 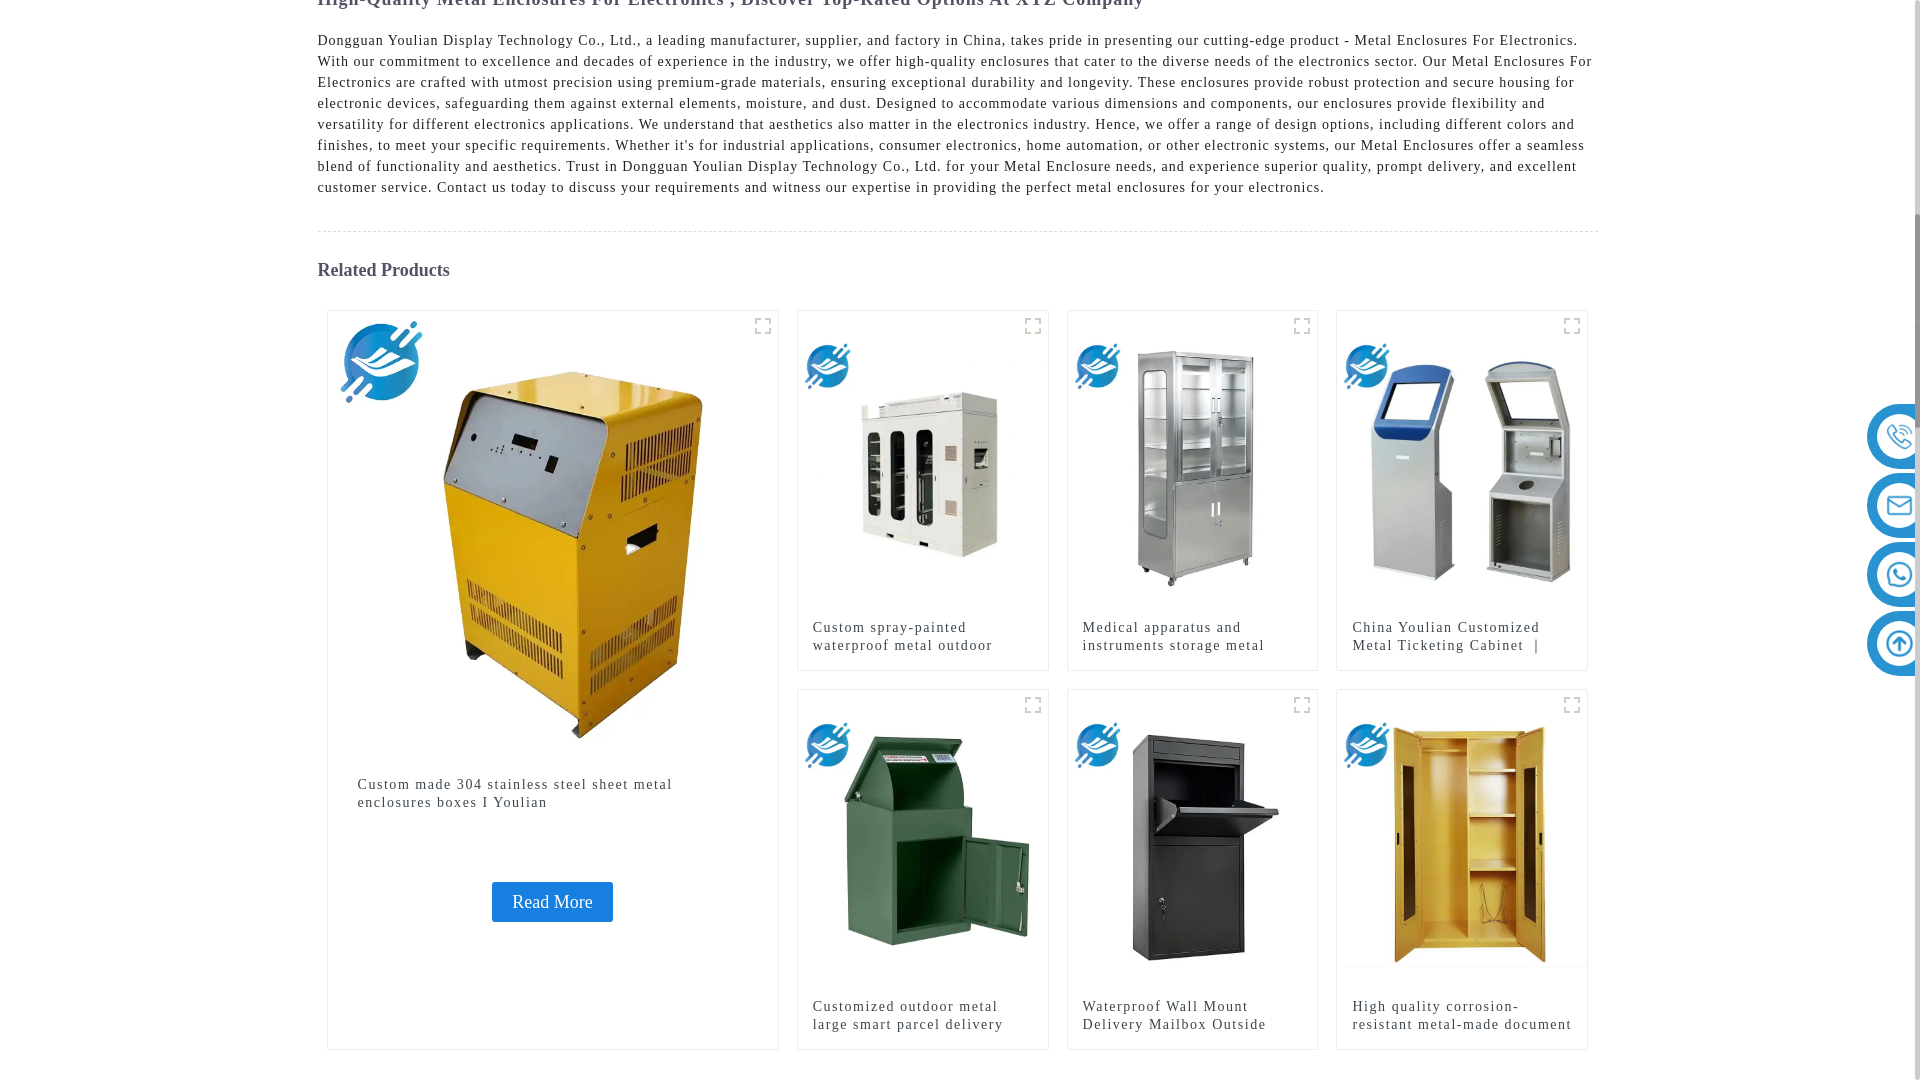 What do you see at coordinates (552, 902) in the screenshot?
I see `Read More` at bounding box center [552, 902].